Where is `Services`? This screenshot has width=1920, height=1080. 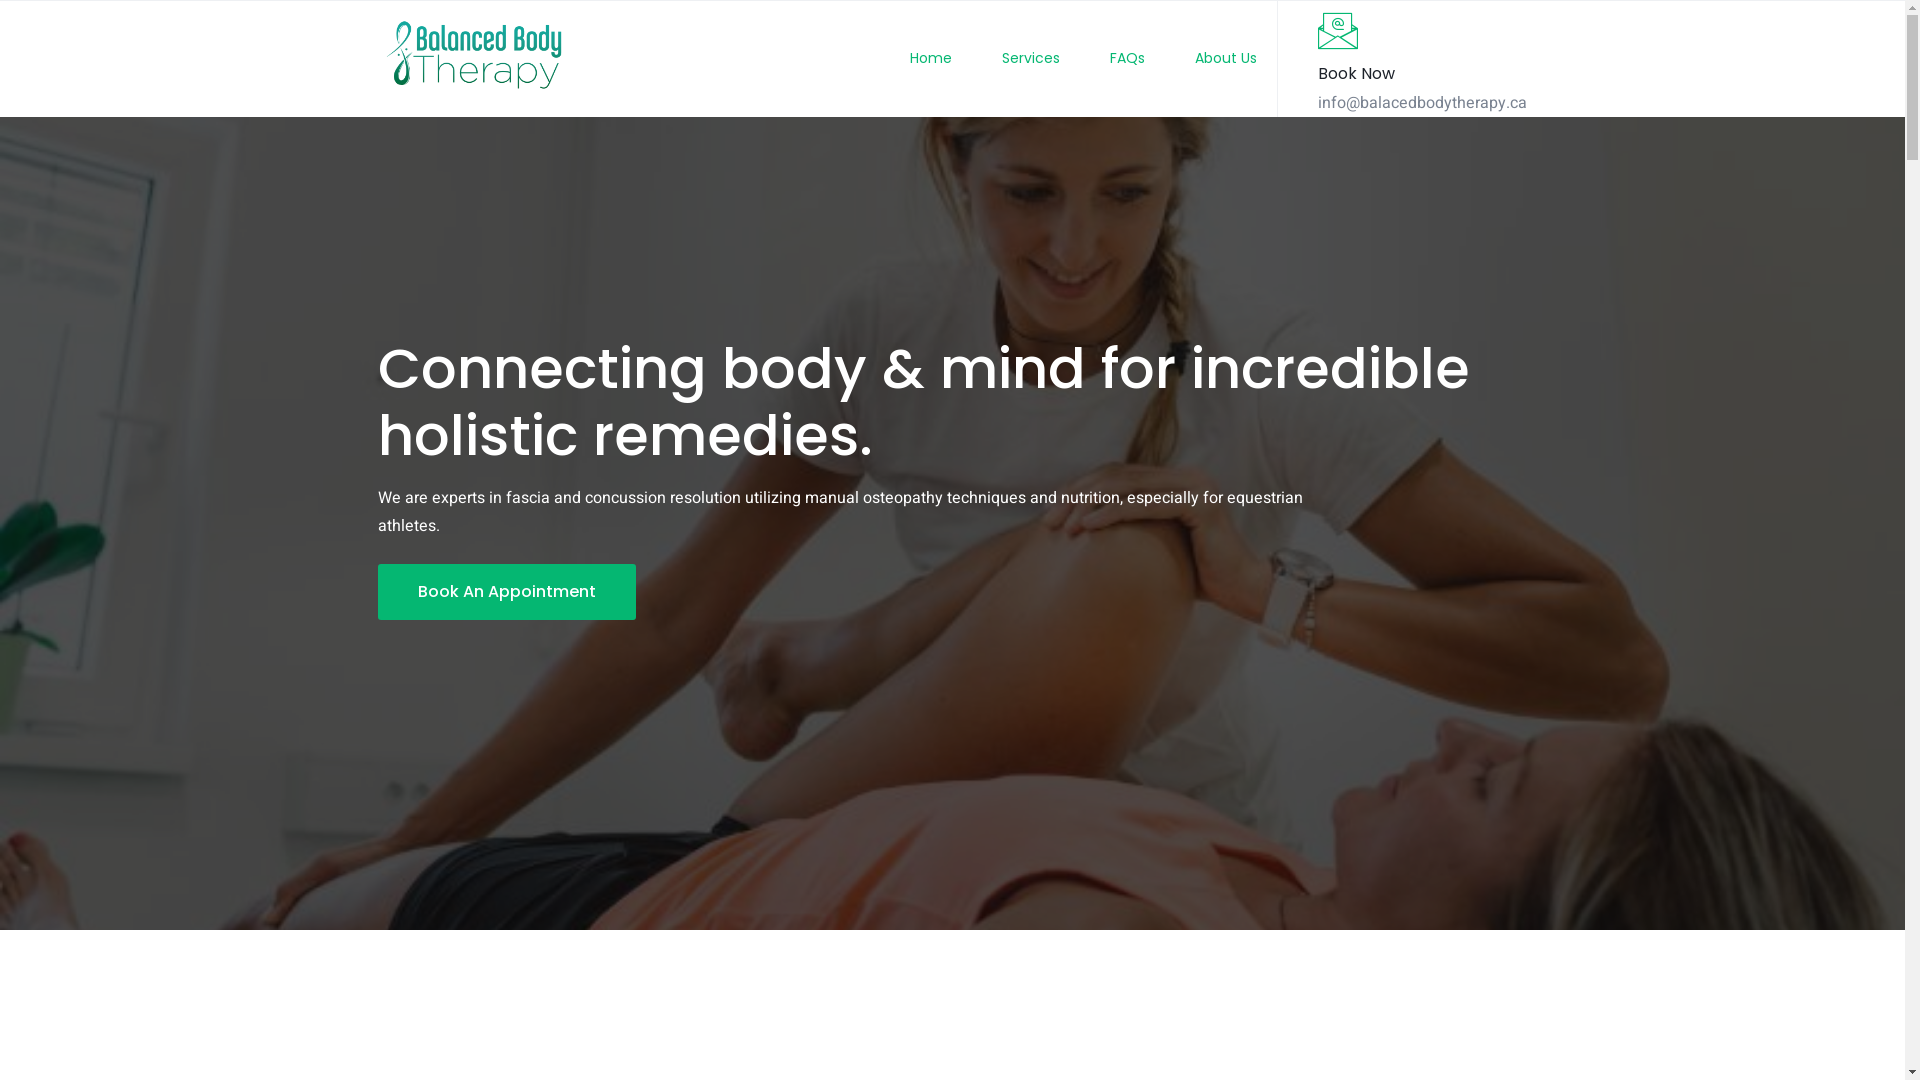
Services is located at coordinates (1006, 59).